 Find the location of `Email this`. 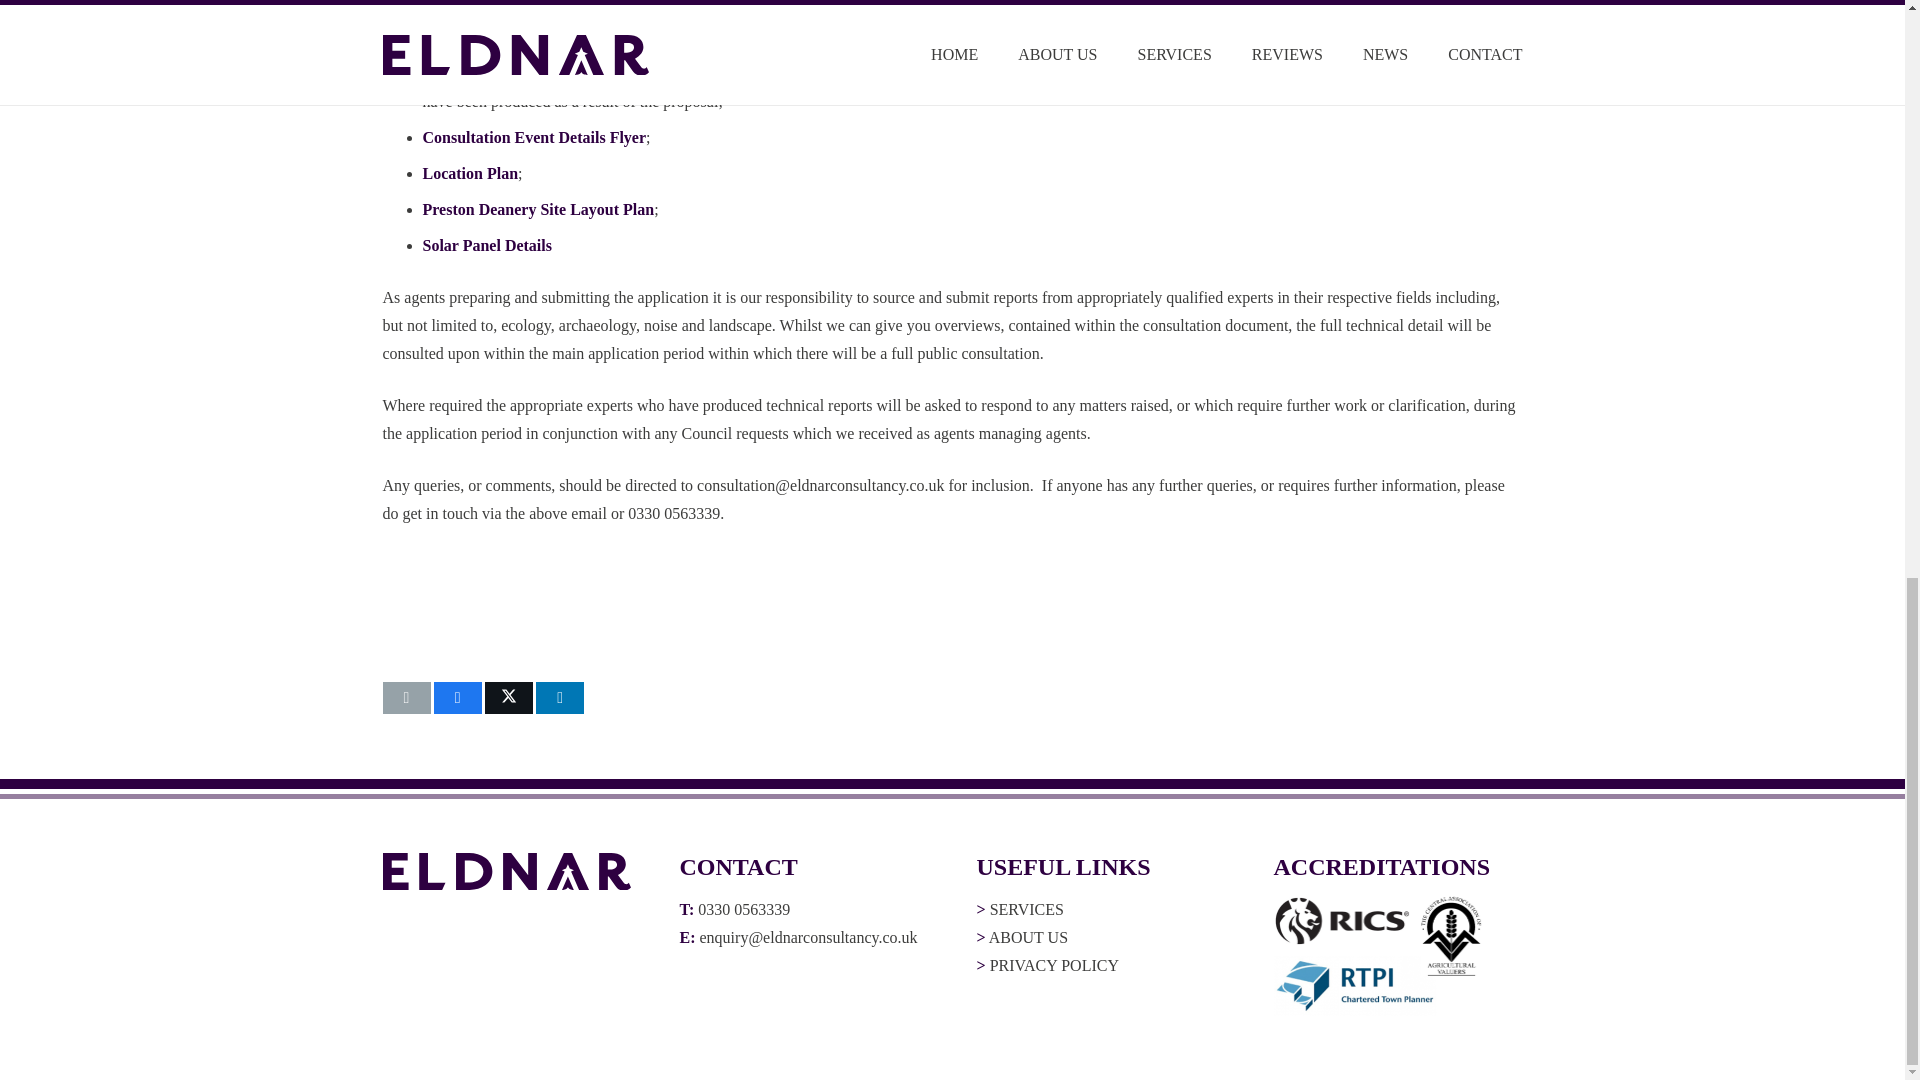

Email this is located at coordinates (406, 697).